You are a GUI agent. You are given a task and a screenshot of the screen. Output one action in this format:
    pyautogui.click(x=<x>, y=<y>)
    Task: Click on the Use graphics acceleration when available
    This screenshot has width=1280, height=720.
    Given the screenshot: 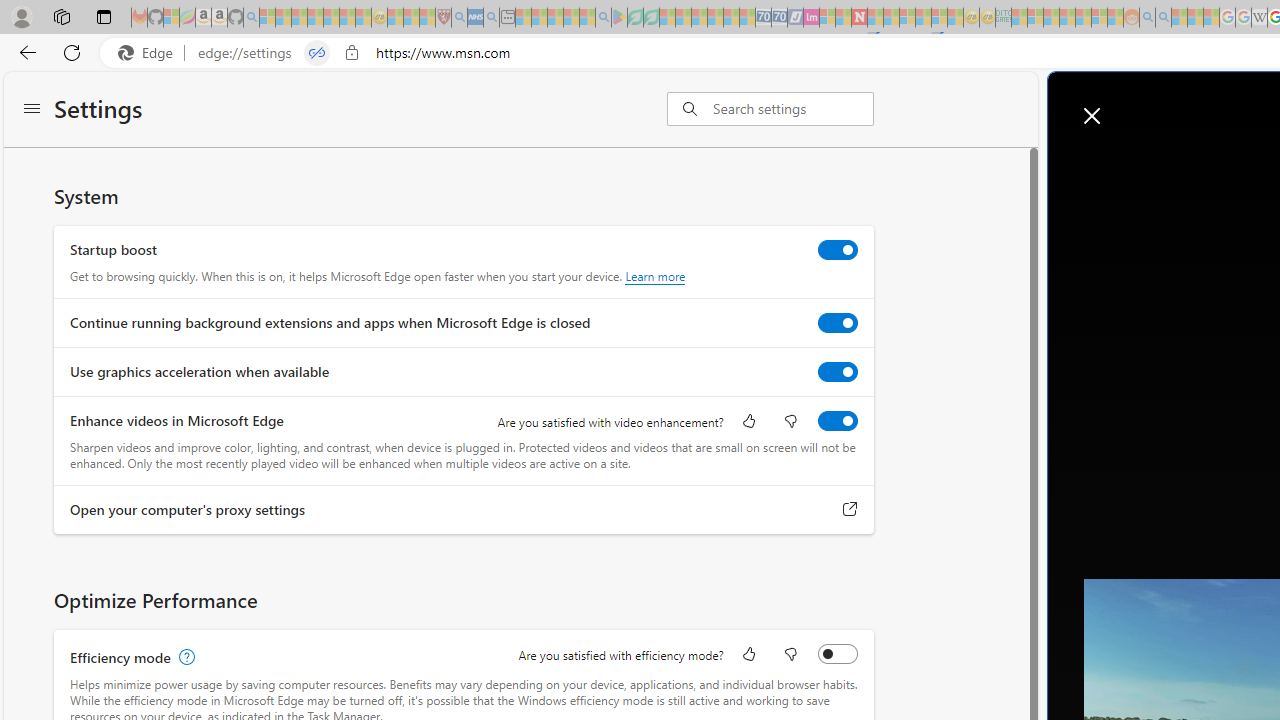 What is the action you would take?
    pyautogui.click(x=837, y=372)
    